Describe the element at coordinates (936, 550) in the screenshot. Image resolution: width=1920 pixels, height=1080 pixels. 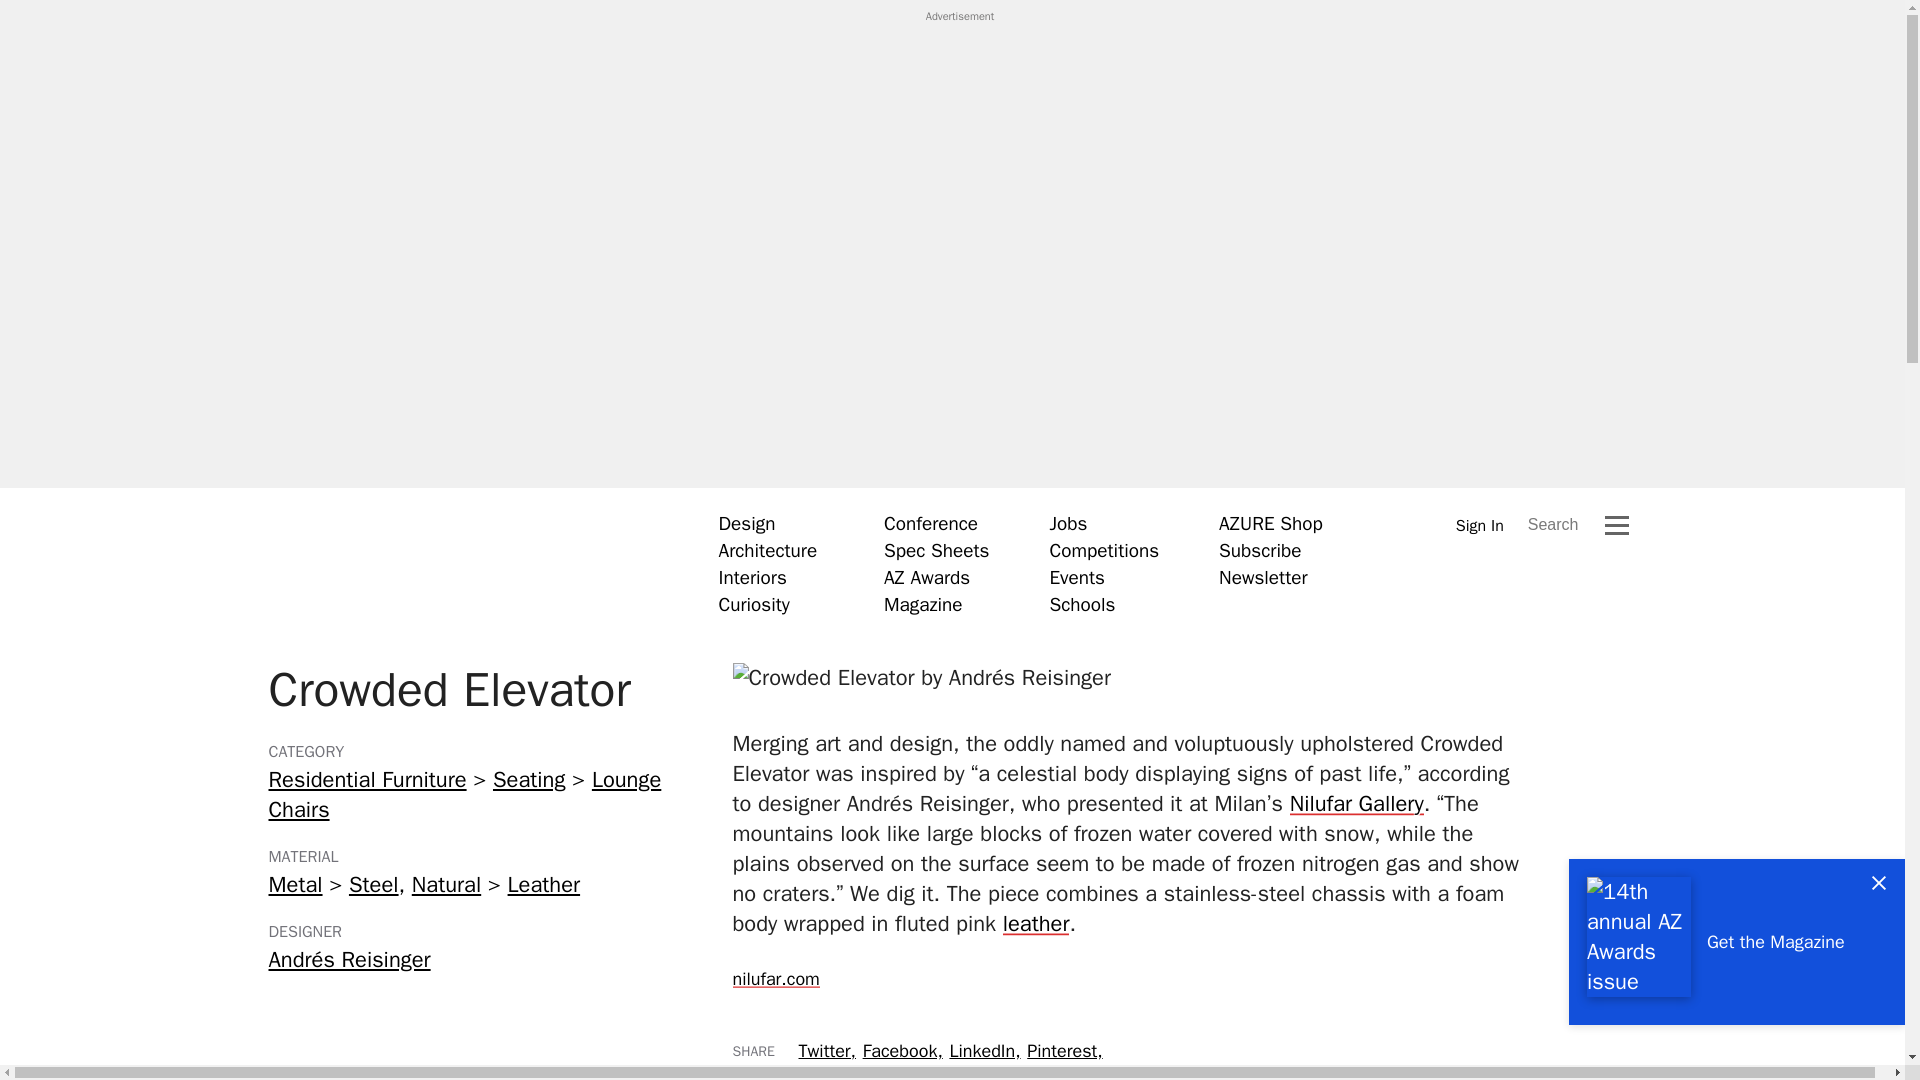
I see `Spec Sheets` at that location.